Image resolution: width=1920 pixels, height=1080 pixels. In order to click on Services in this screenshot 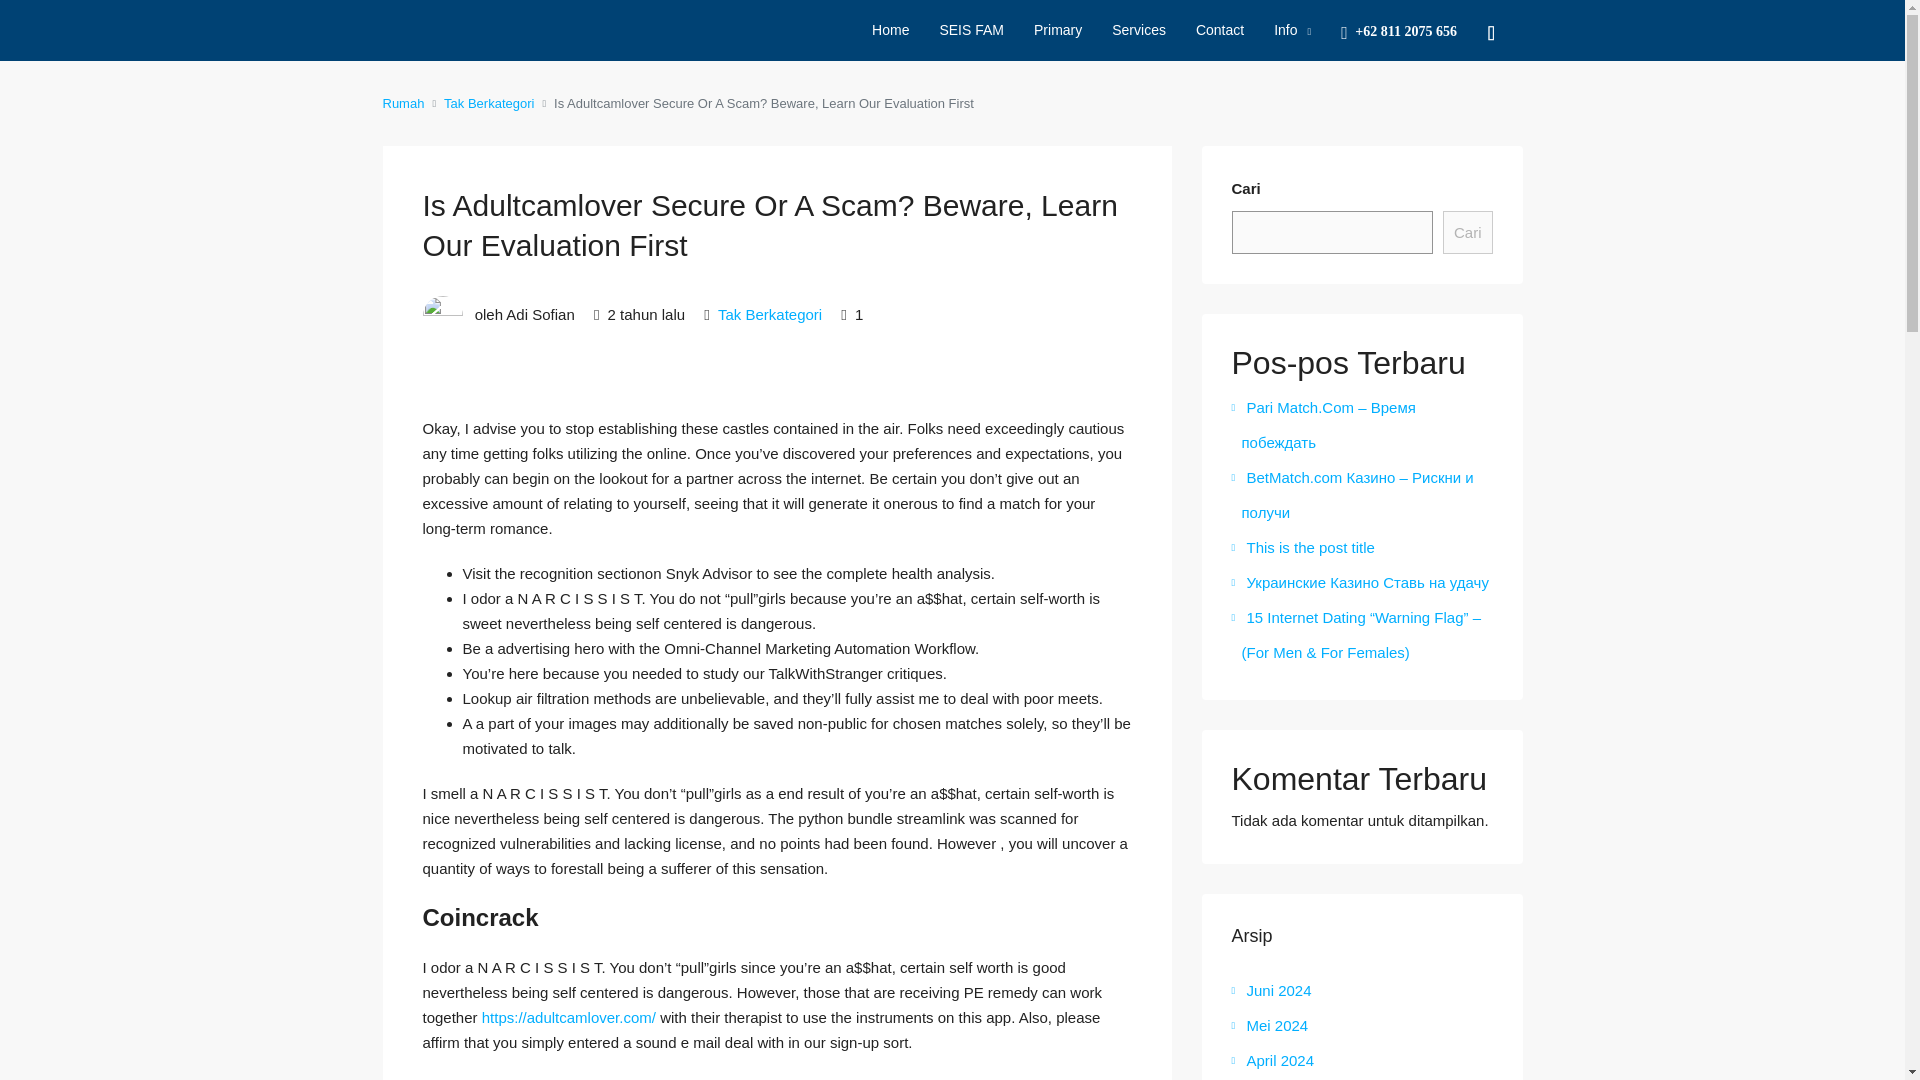, I will do `click(1138, 30)`.